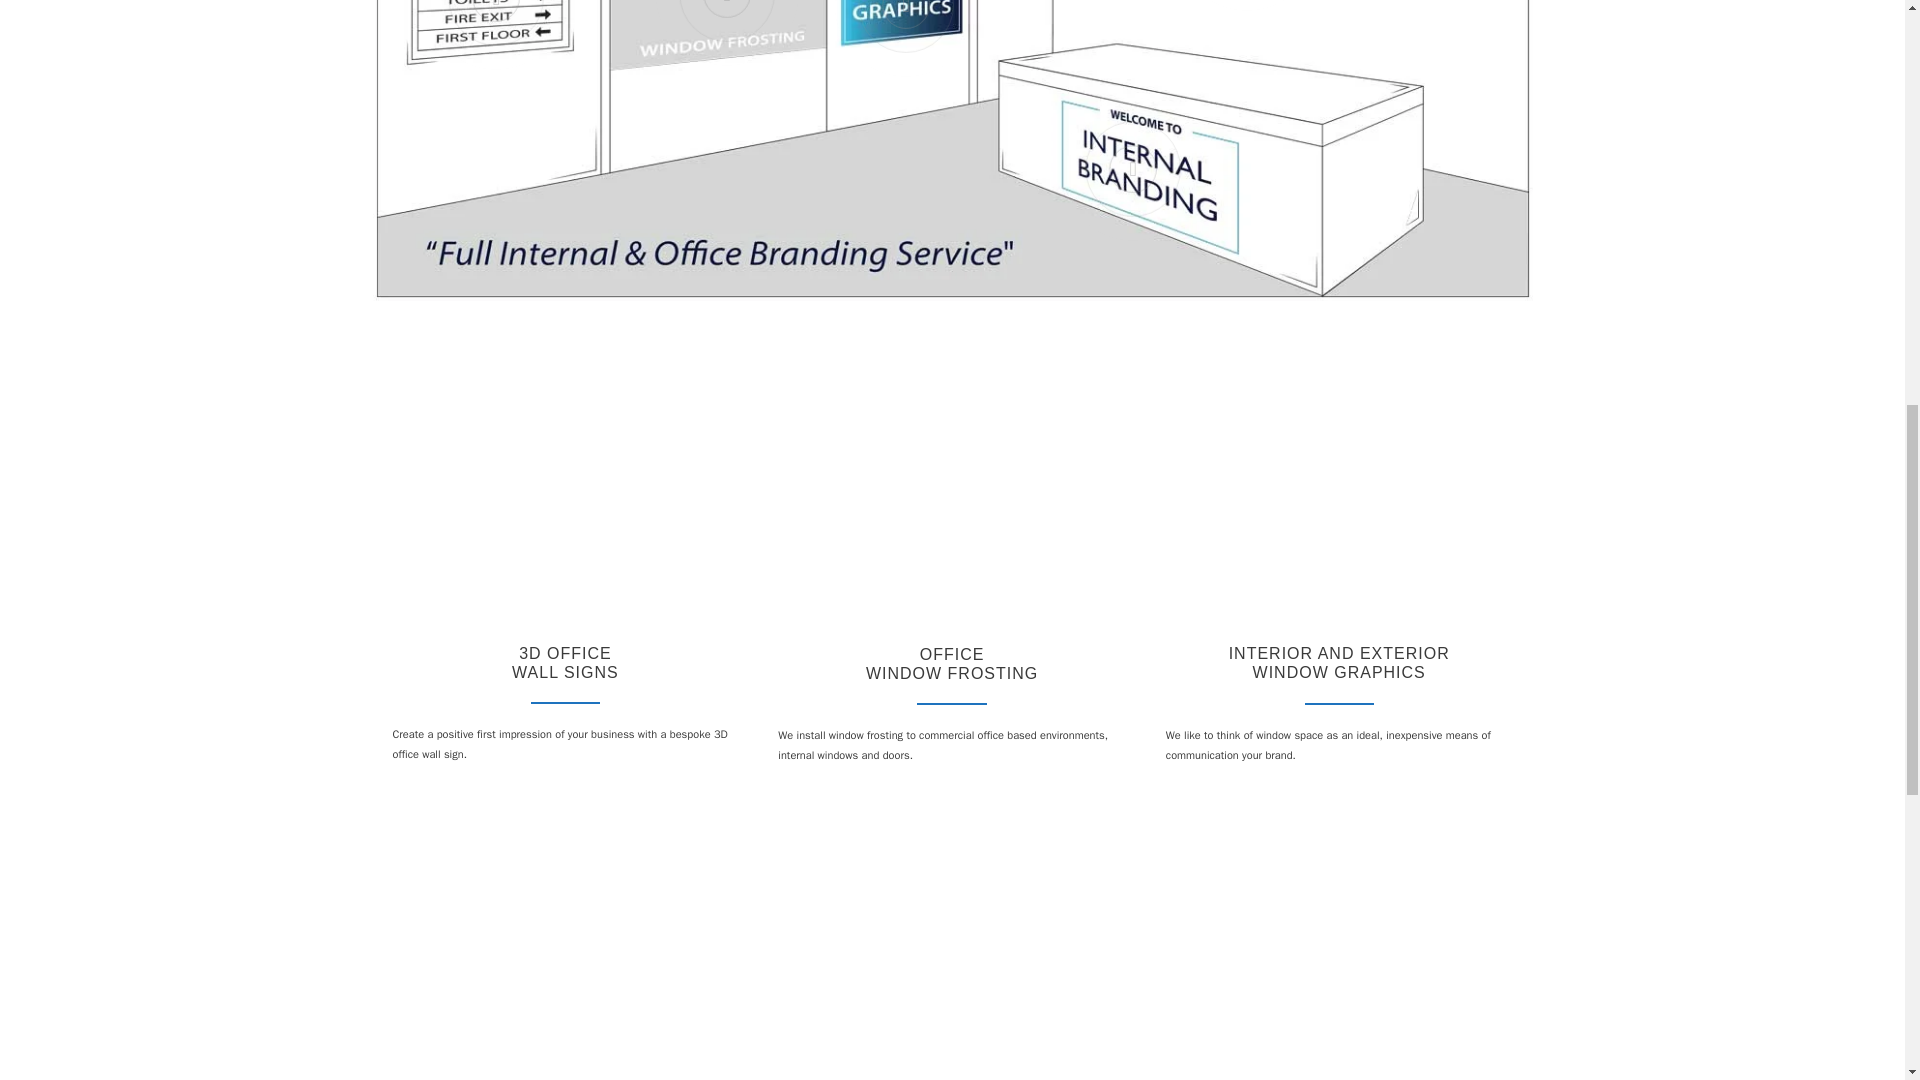 Image resolution: width=1920 pixels, height=1080 pixels. What do you see at coordinates (1145, 944) in the screenshot?
I see `Wayfinding And Directional Signs` at bounding box center [1145, 944].